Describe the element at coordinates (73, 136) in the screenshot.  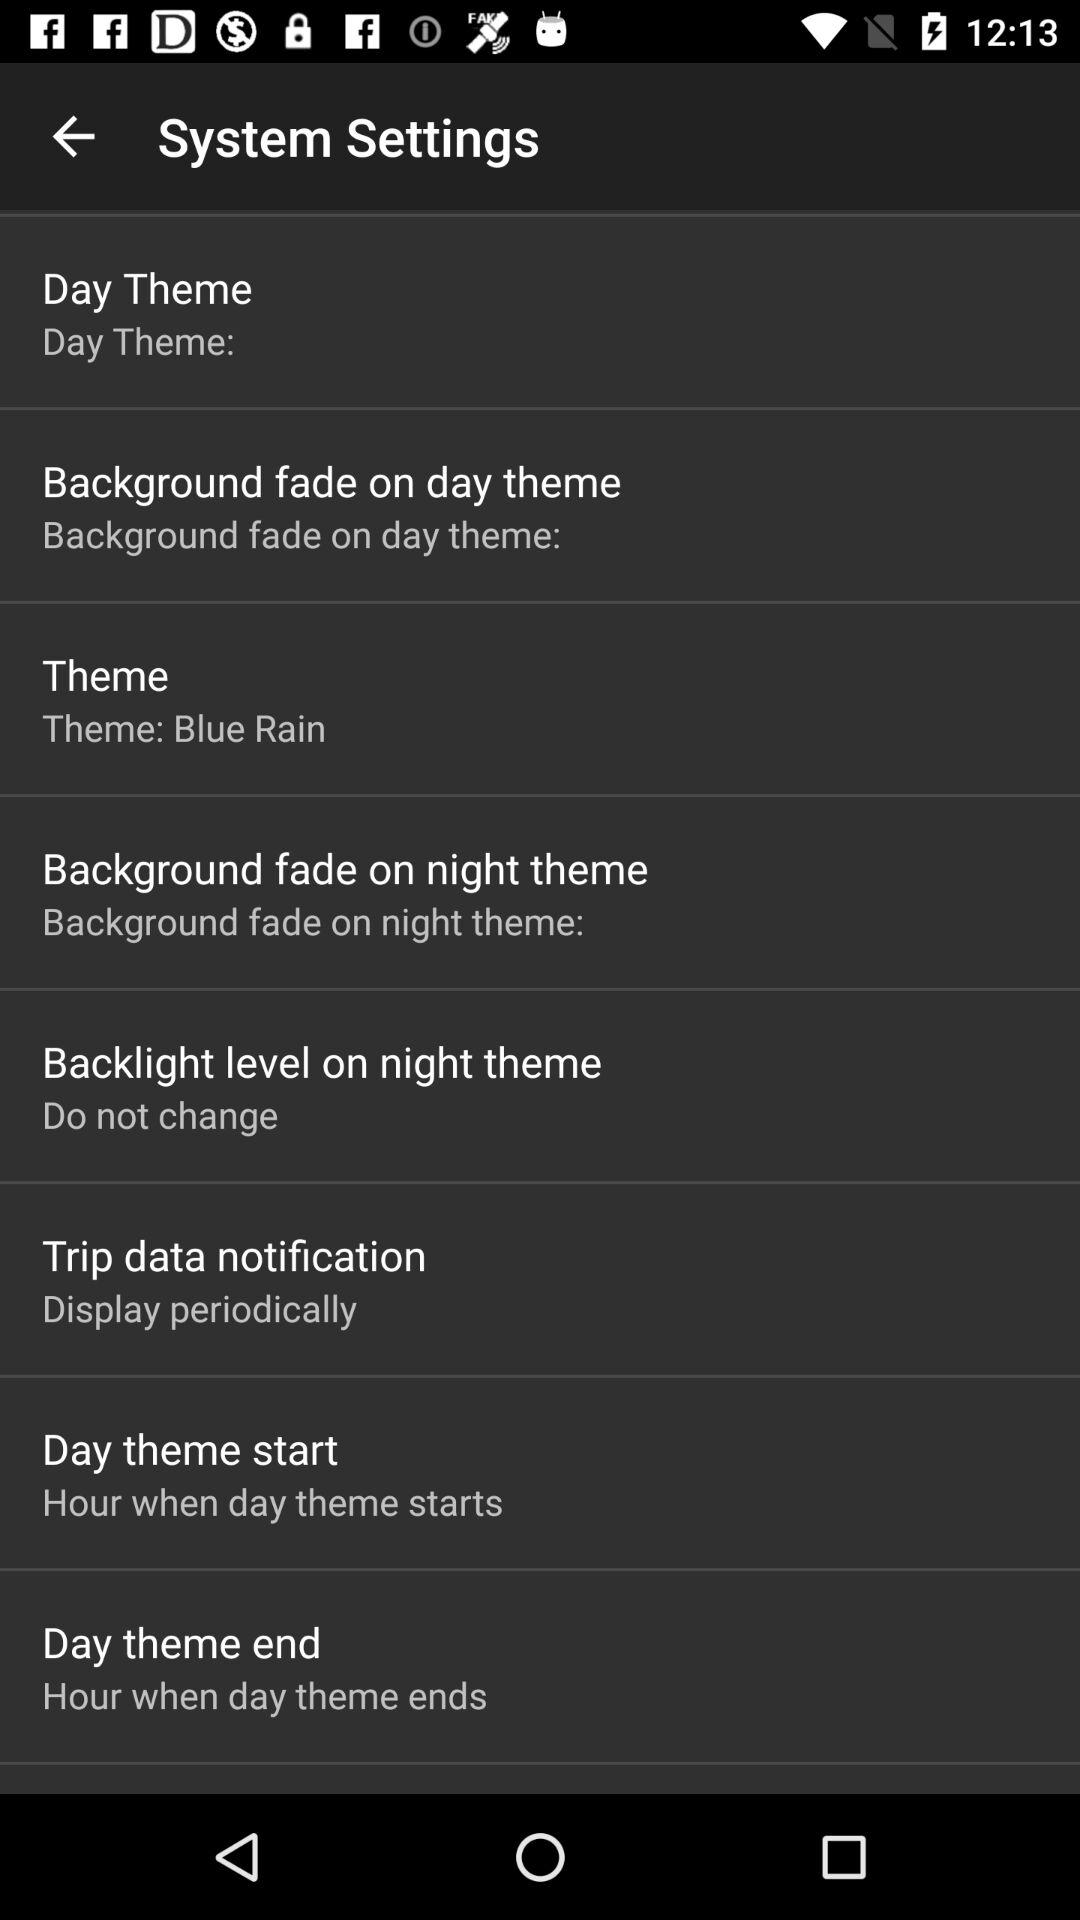
I see `turn on the item next to system settings icon` at that location.